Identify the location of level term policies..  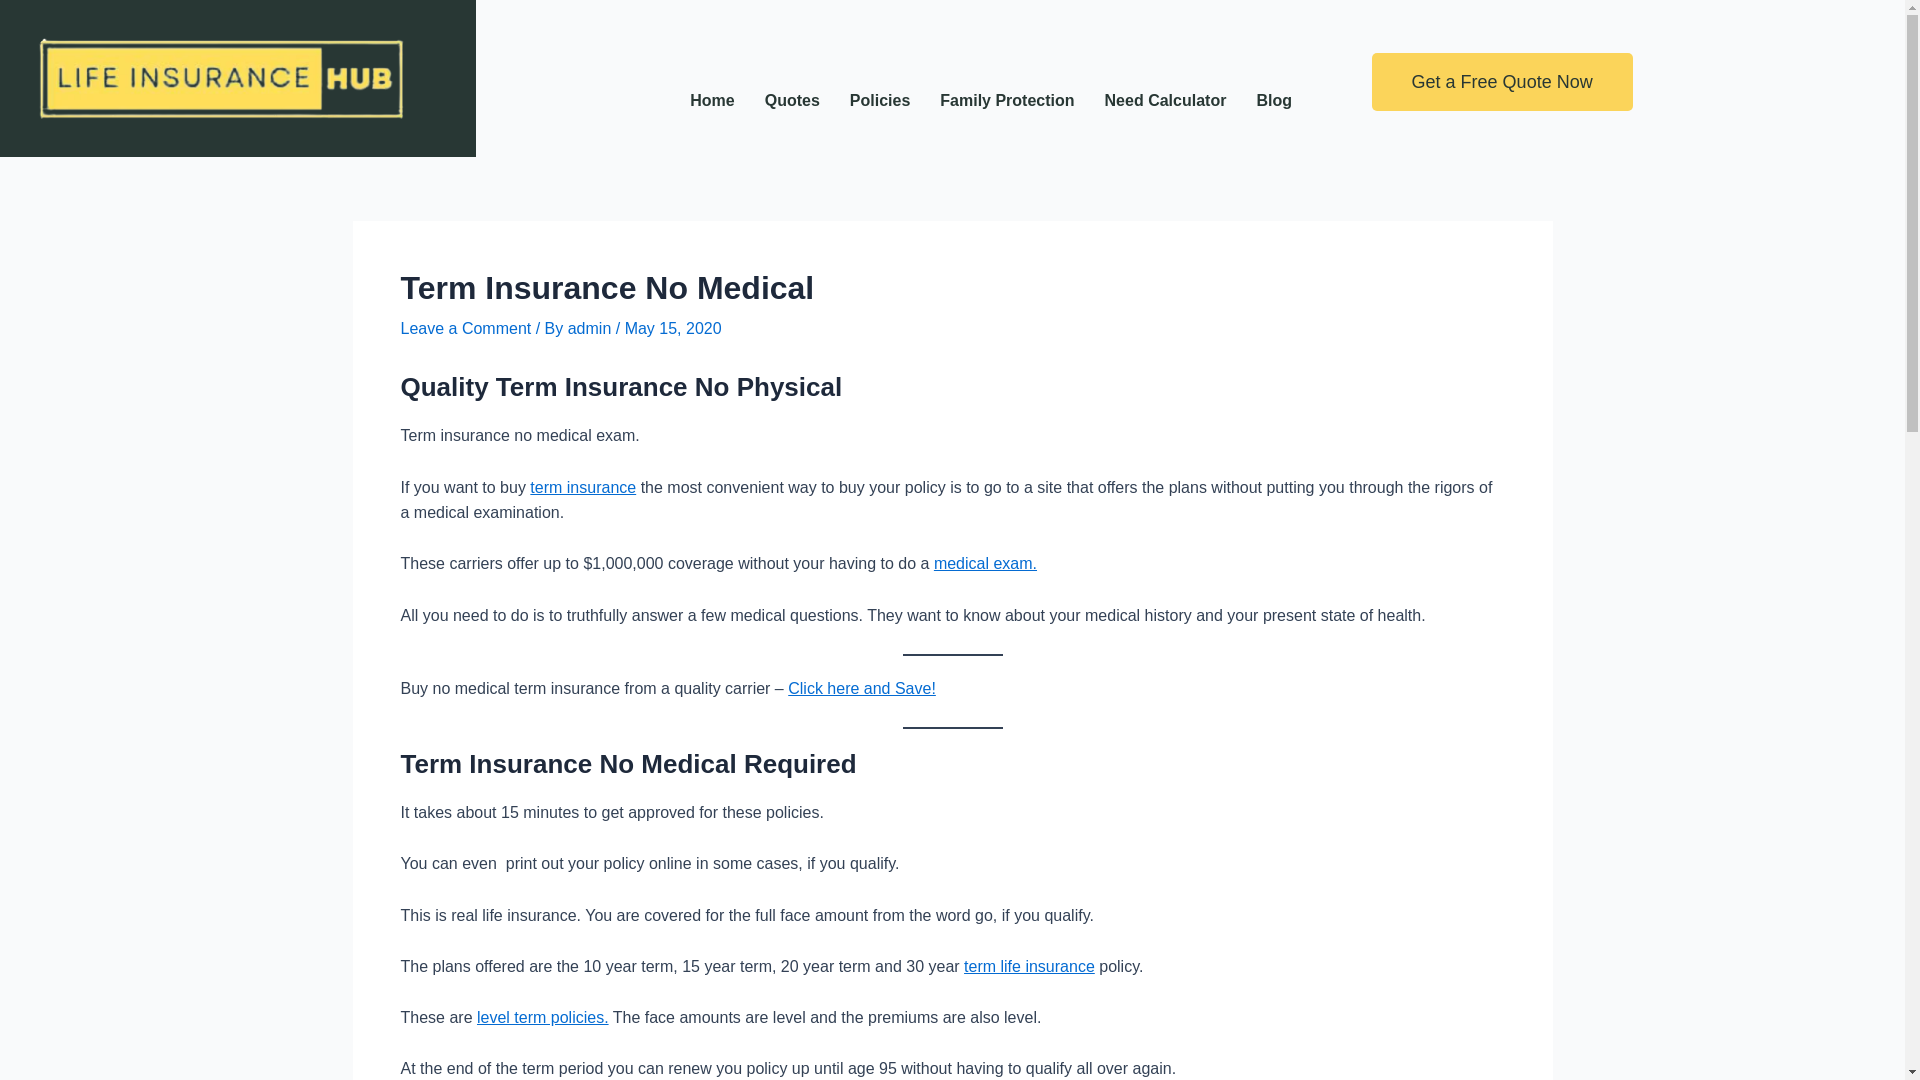
(542, 1017).